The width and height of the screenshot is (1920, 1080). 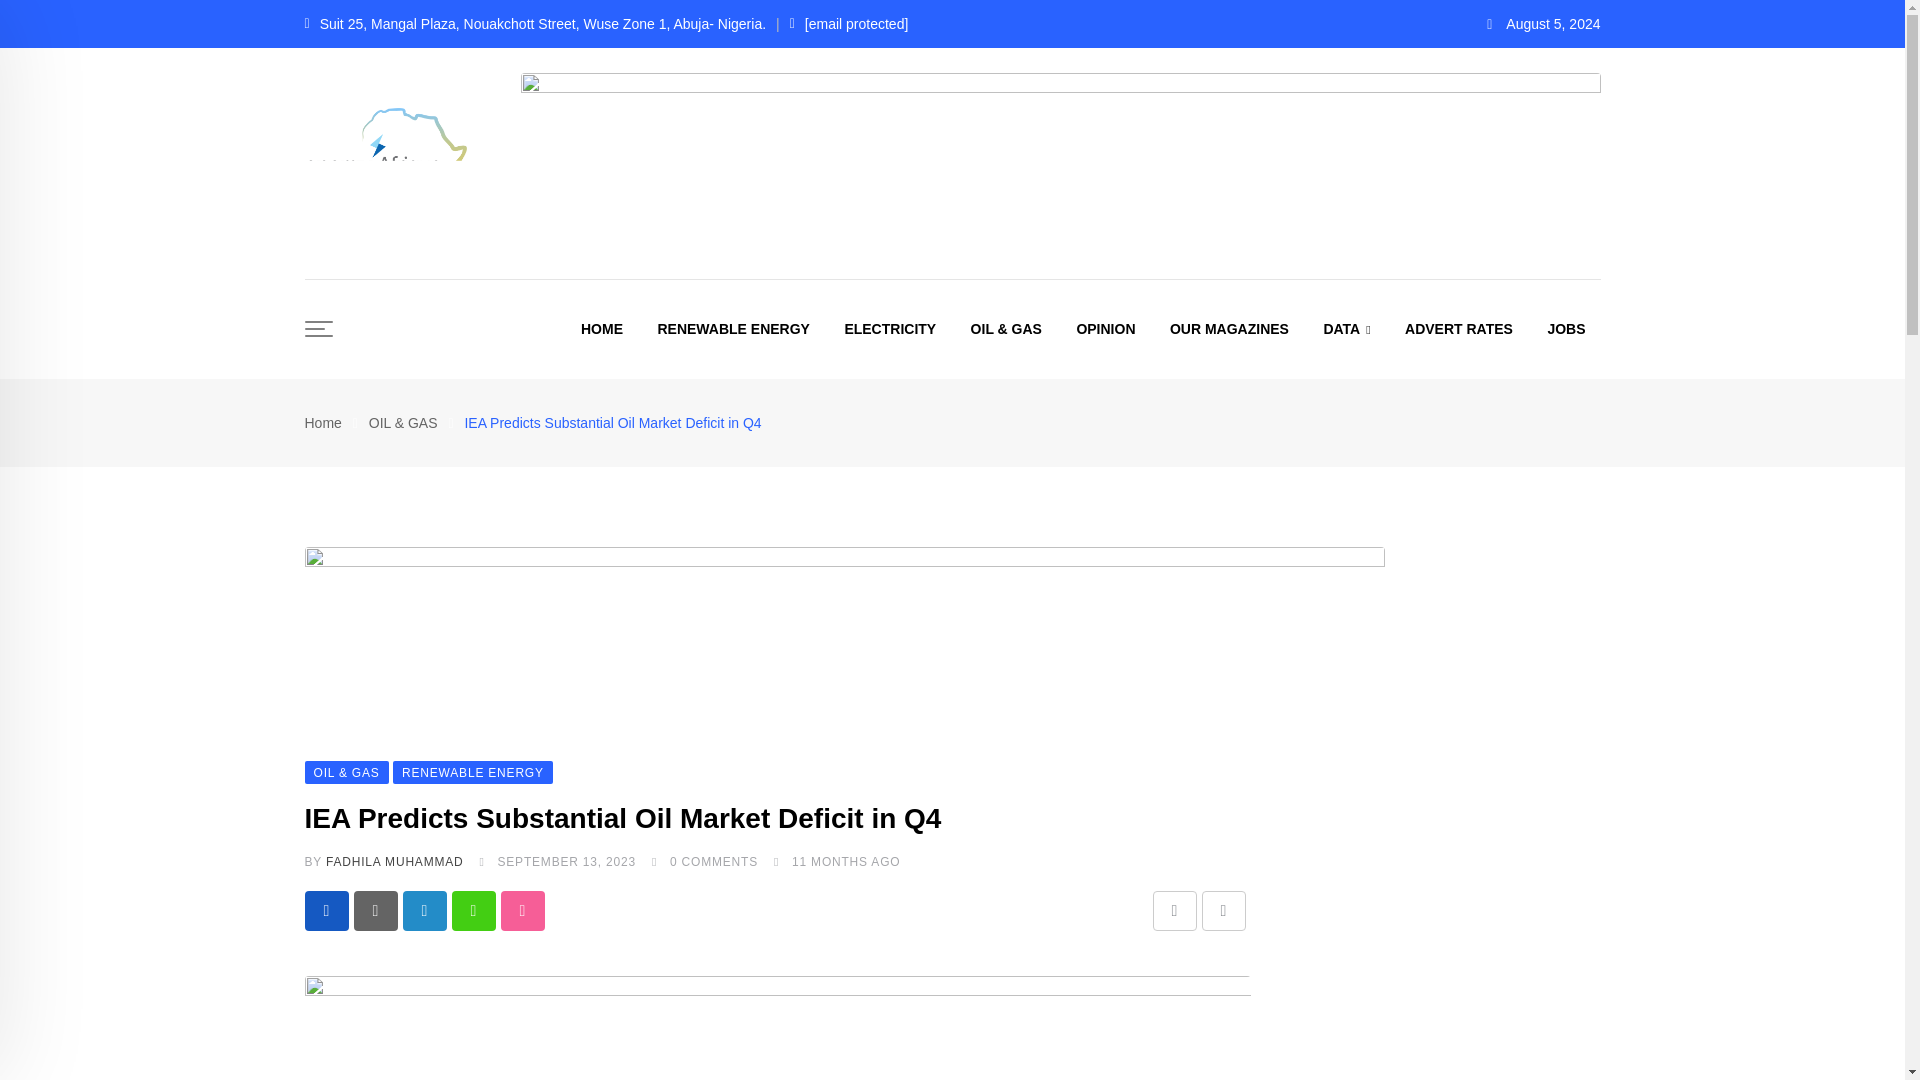 I want to click on RENEWABLE ENERGY, so click(x=732, y=328).